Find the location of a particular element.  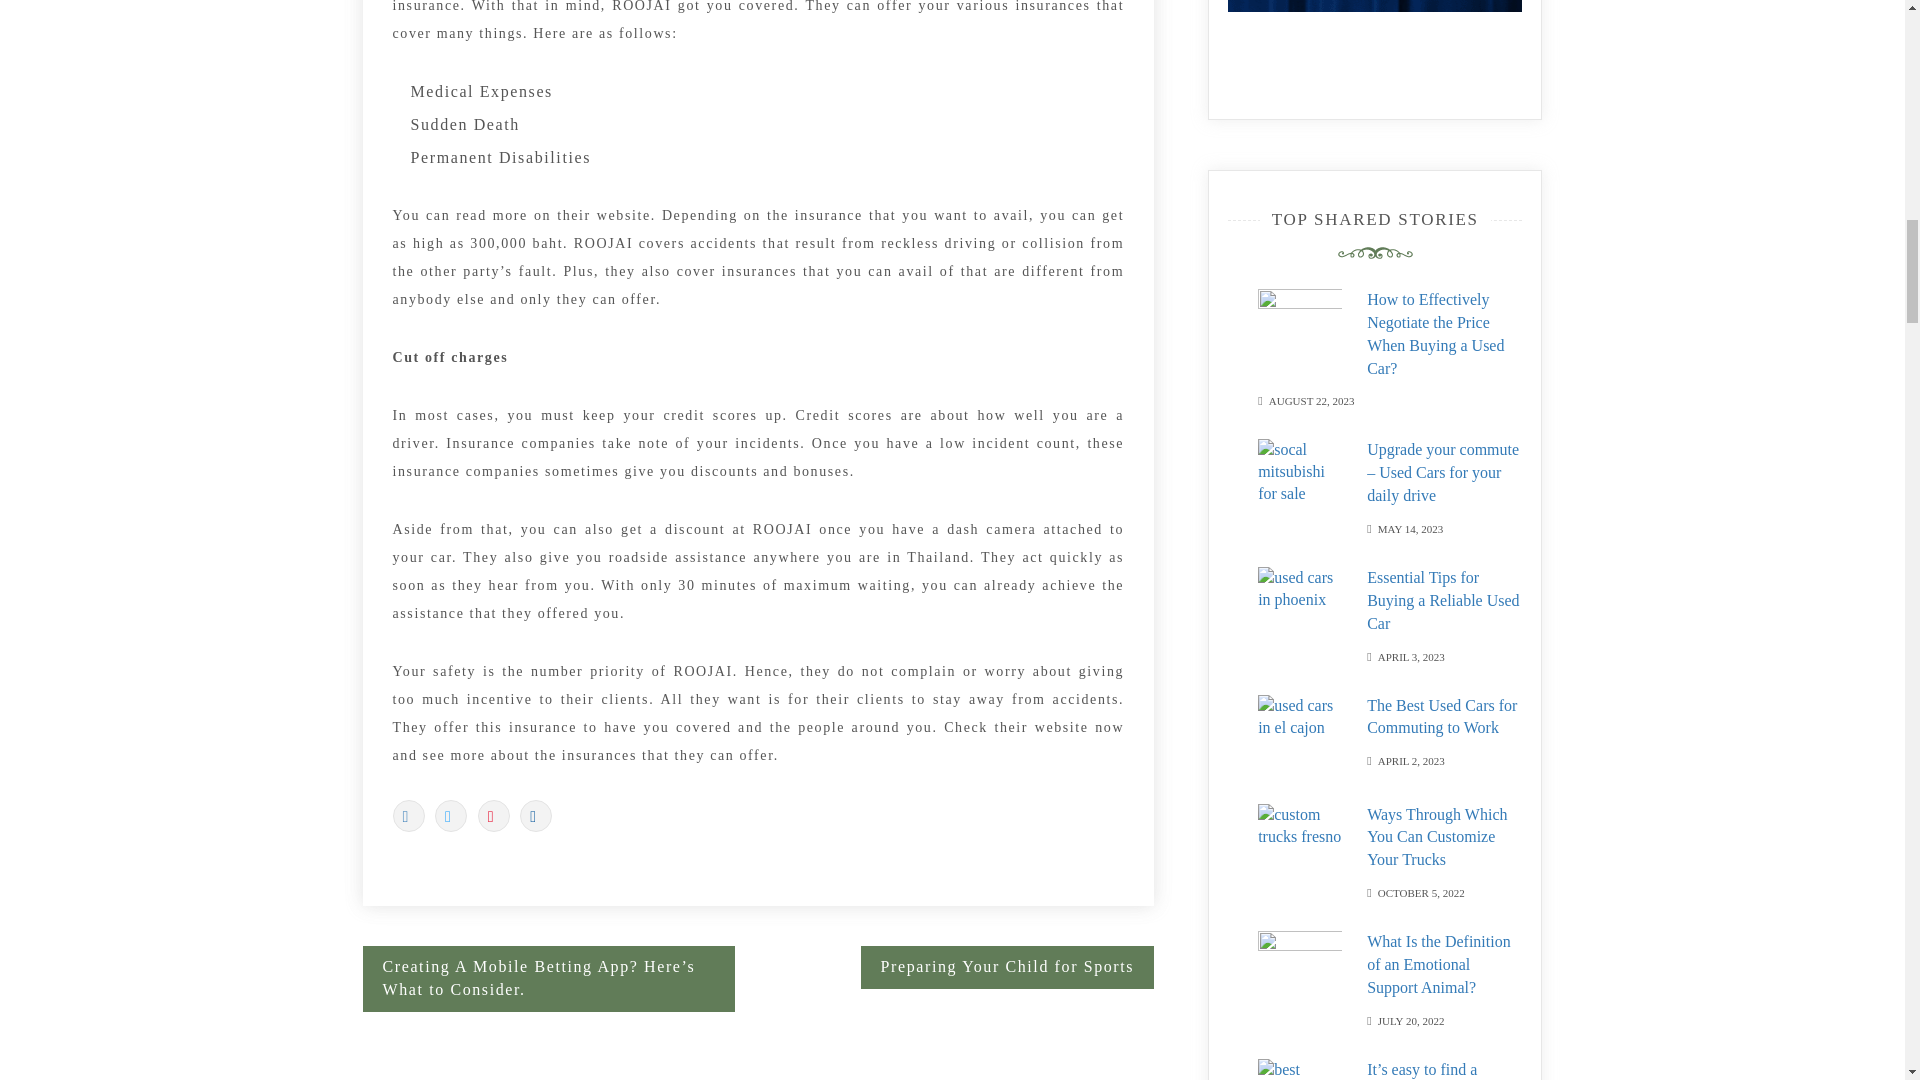

The Best Used Cars for Commuting to Work is located at coordinates (1442, 716).